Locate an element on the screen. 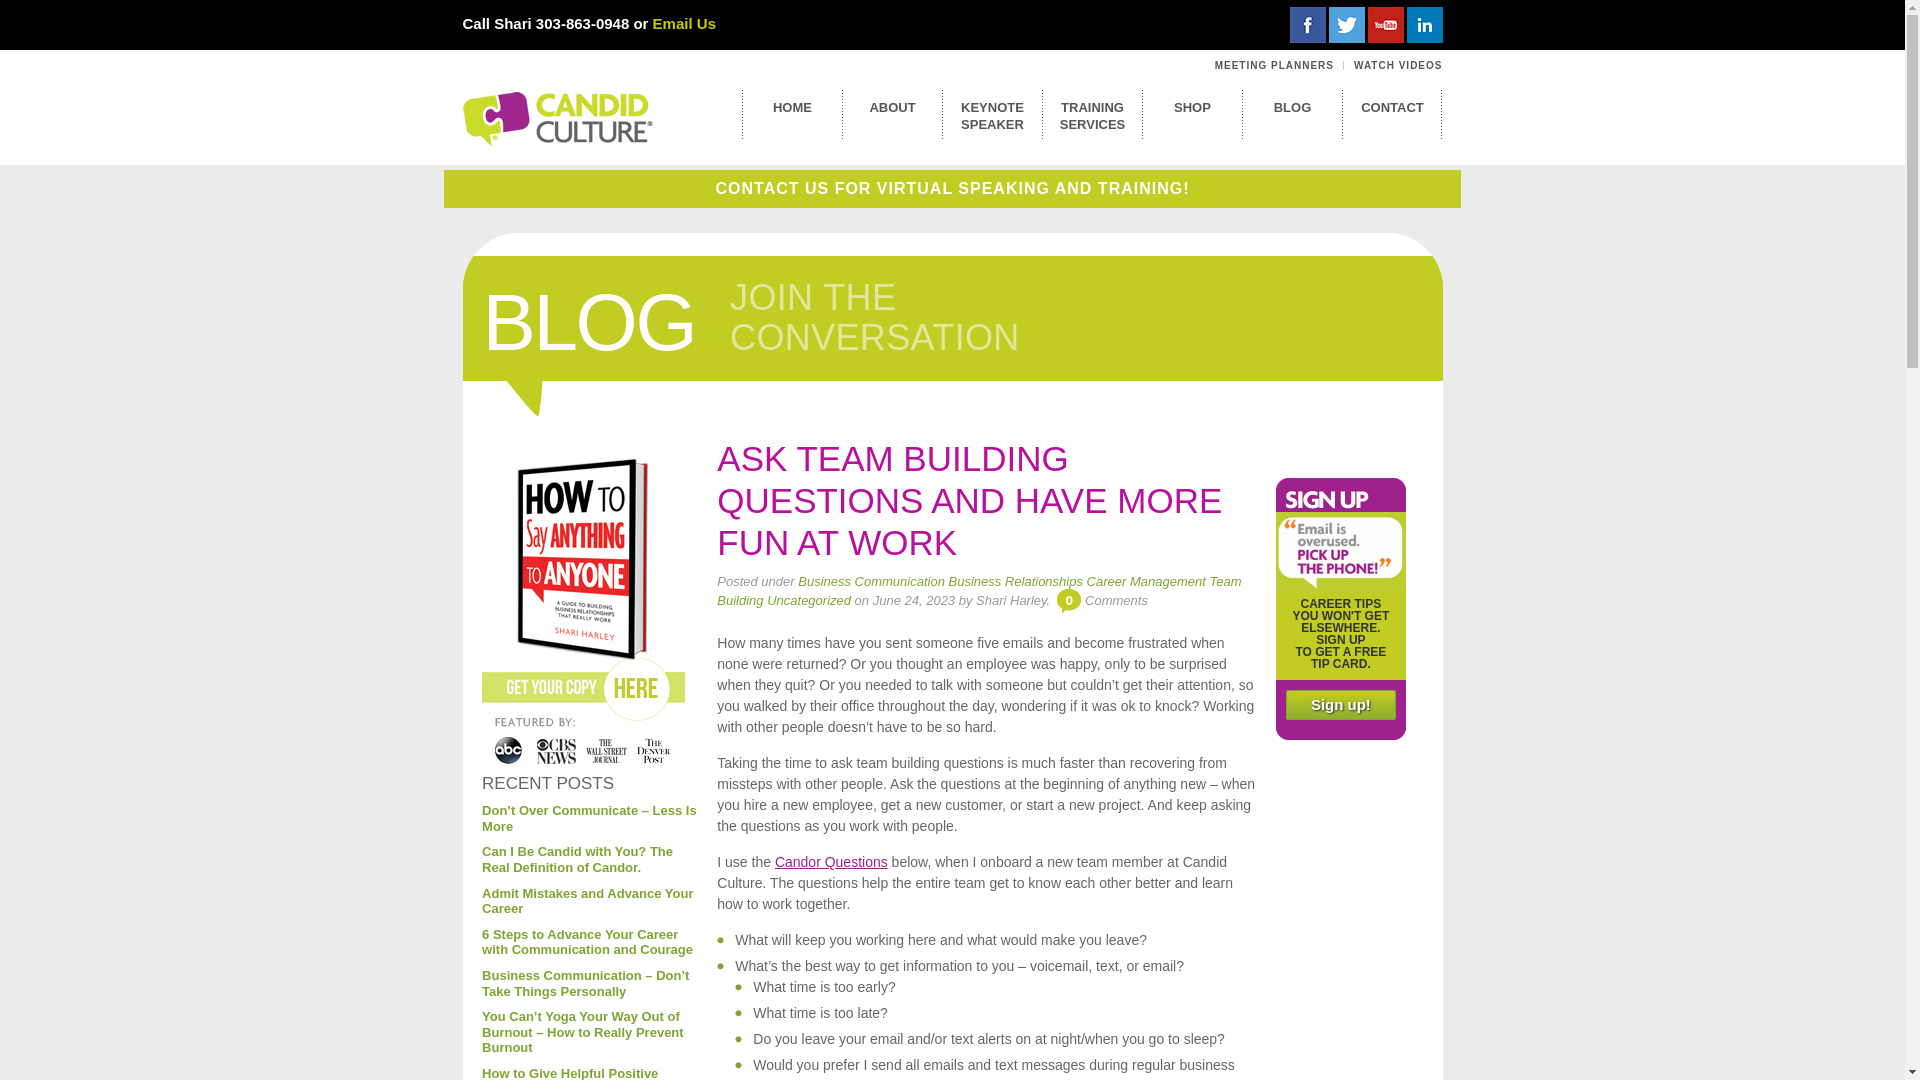 The image size is (1920, 1080). SHOP is located at coordinates (548, 783).